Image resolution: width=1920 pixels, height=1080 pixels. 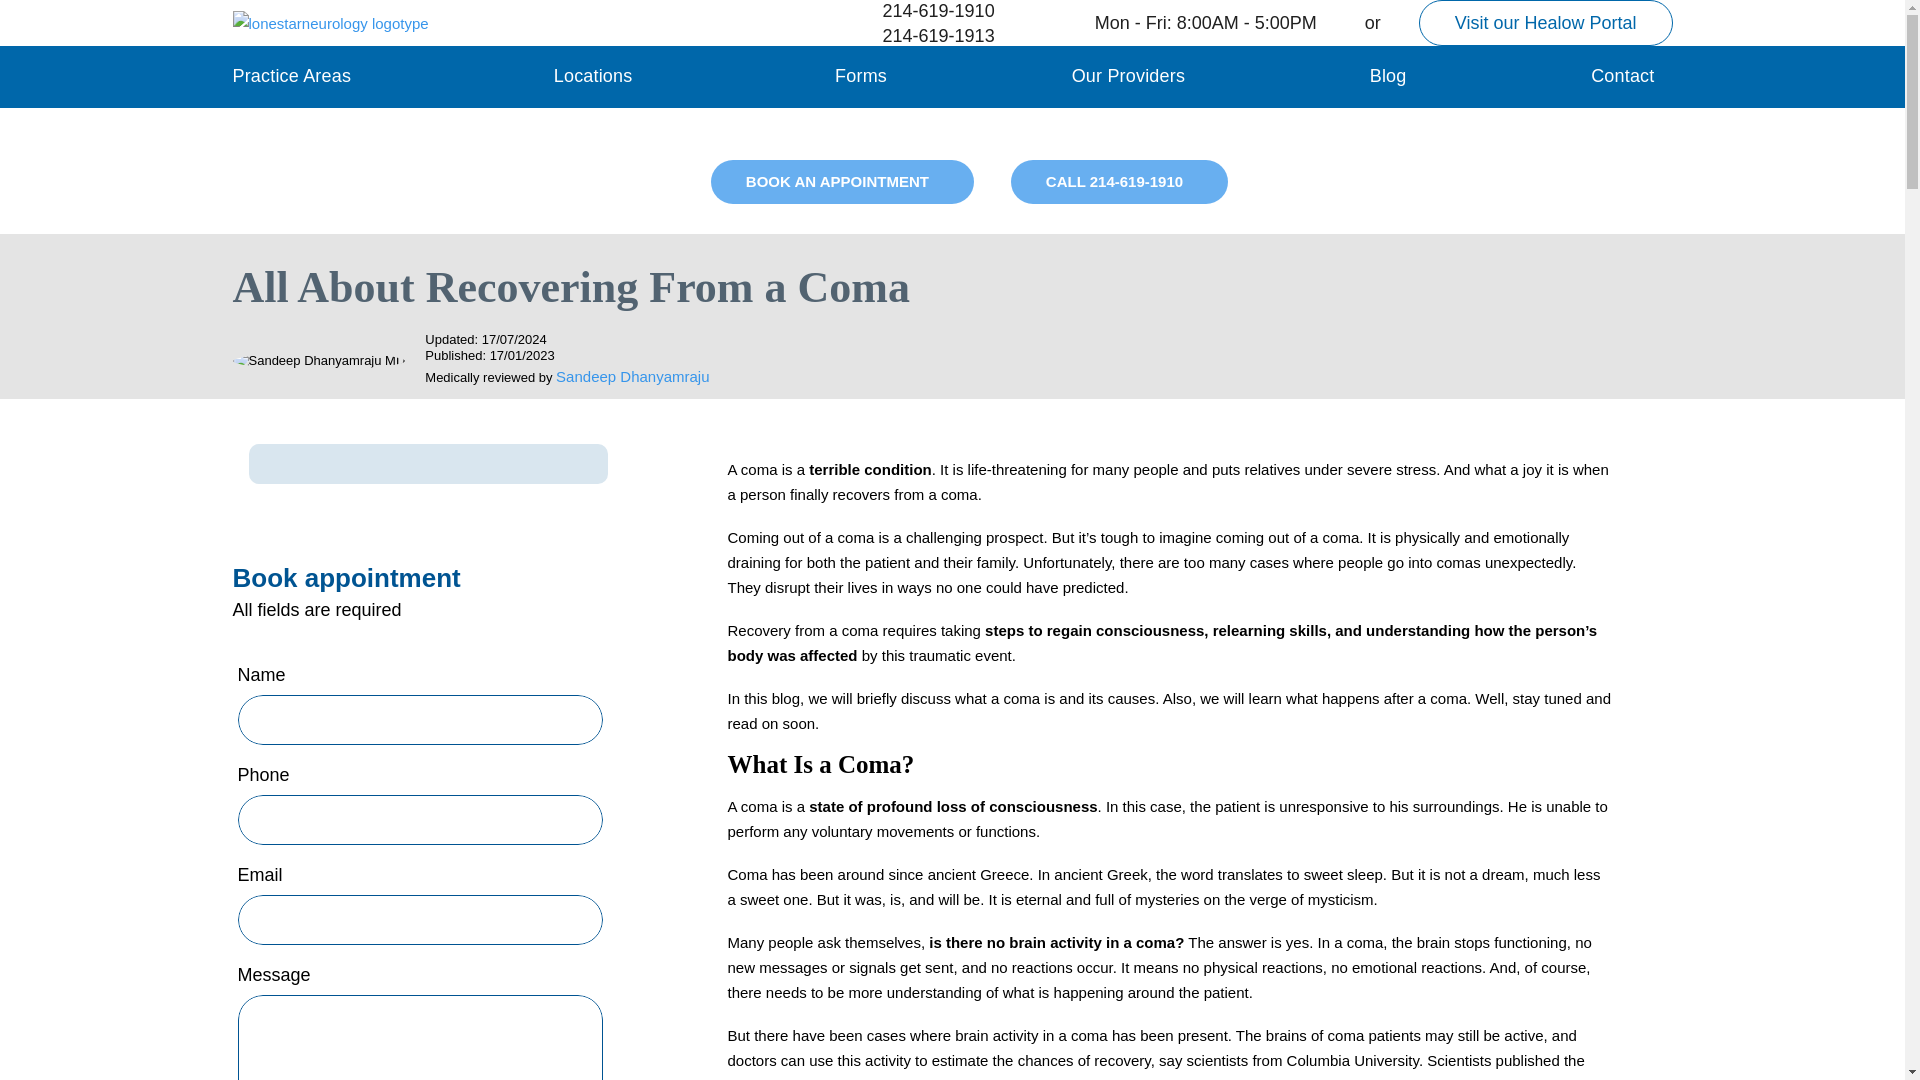 I want to click on 214-619-1910, so click(x=920, y=10).